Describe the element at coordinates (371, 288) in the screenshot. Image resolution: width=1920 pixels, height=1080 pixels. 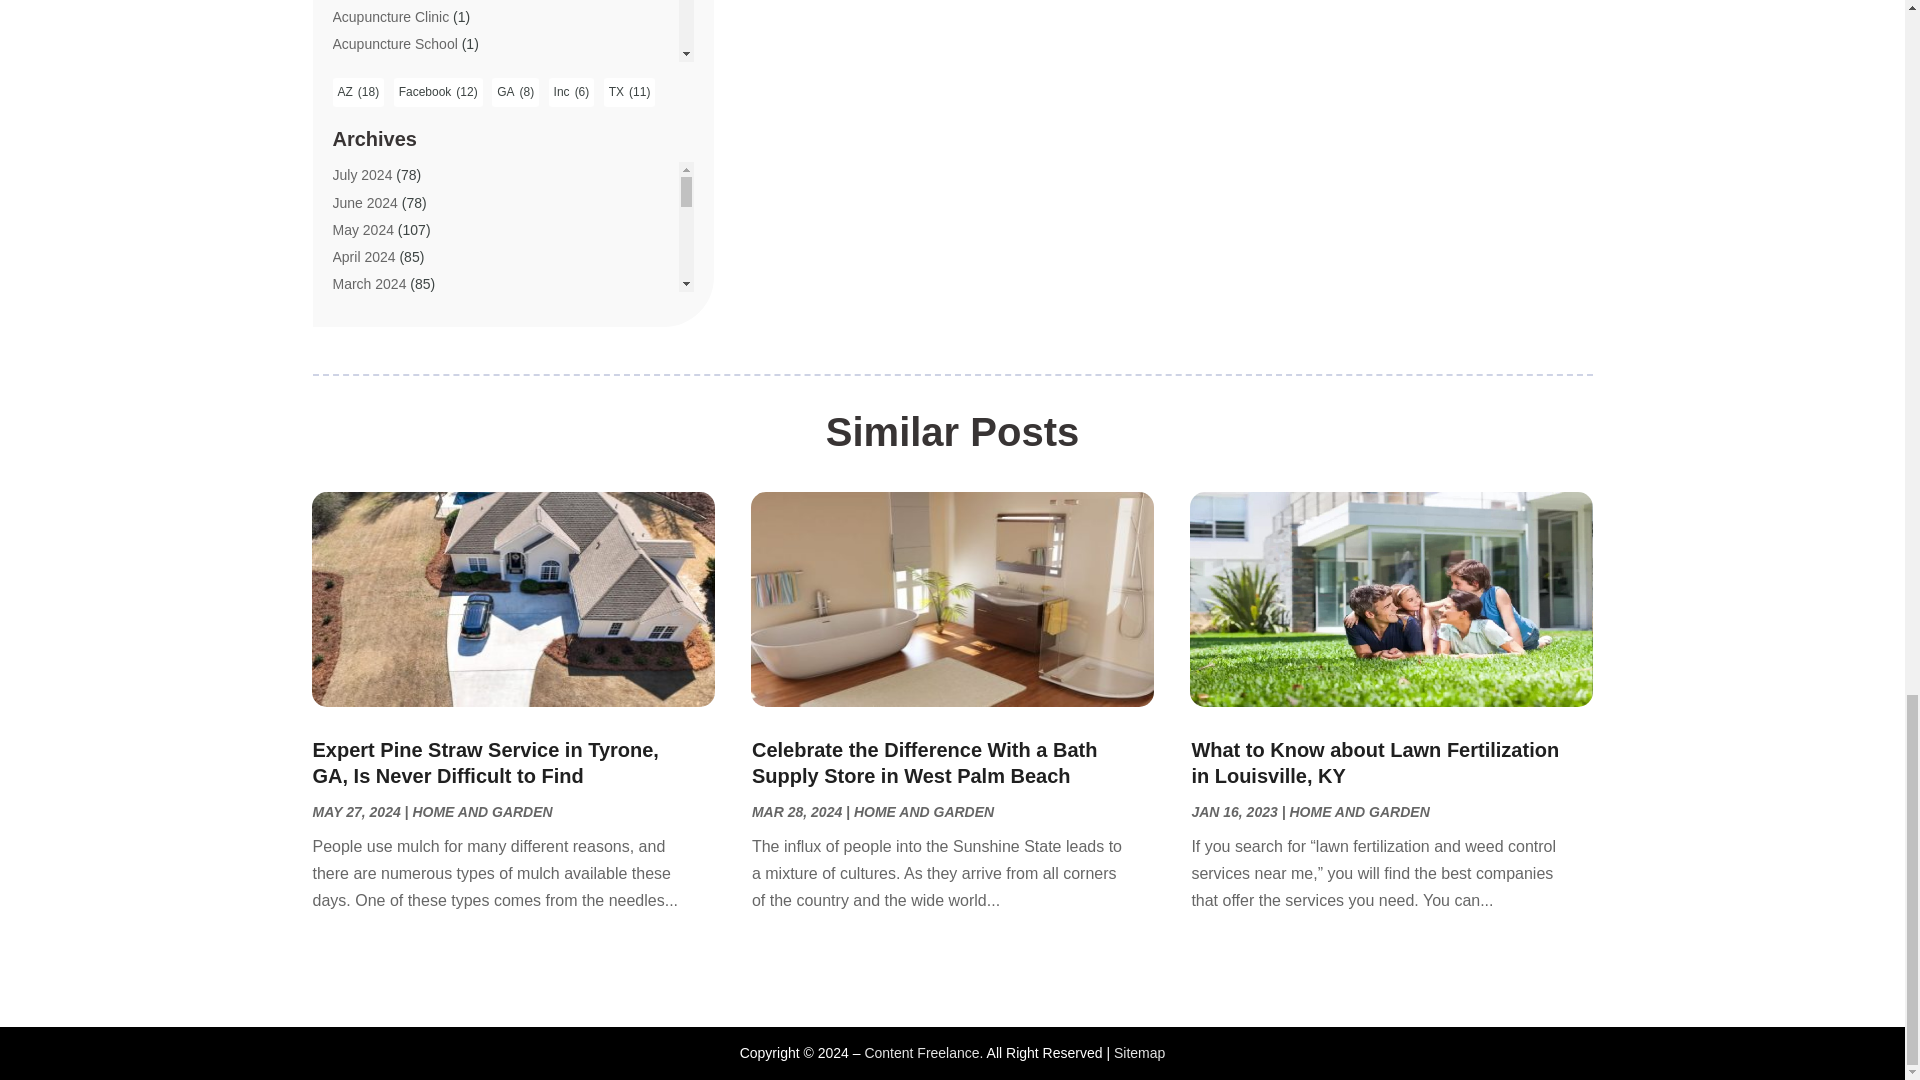
I see `Aircraft GSE` at that location.